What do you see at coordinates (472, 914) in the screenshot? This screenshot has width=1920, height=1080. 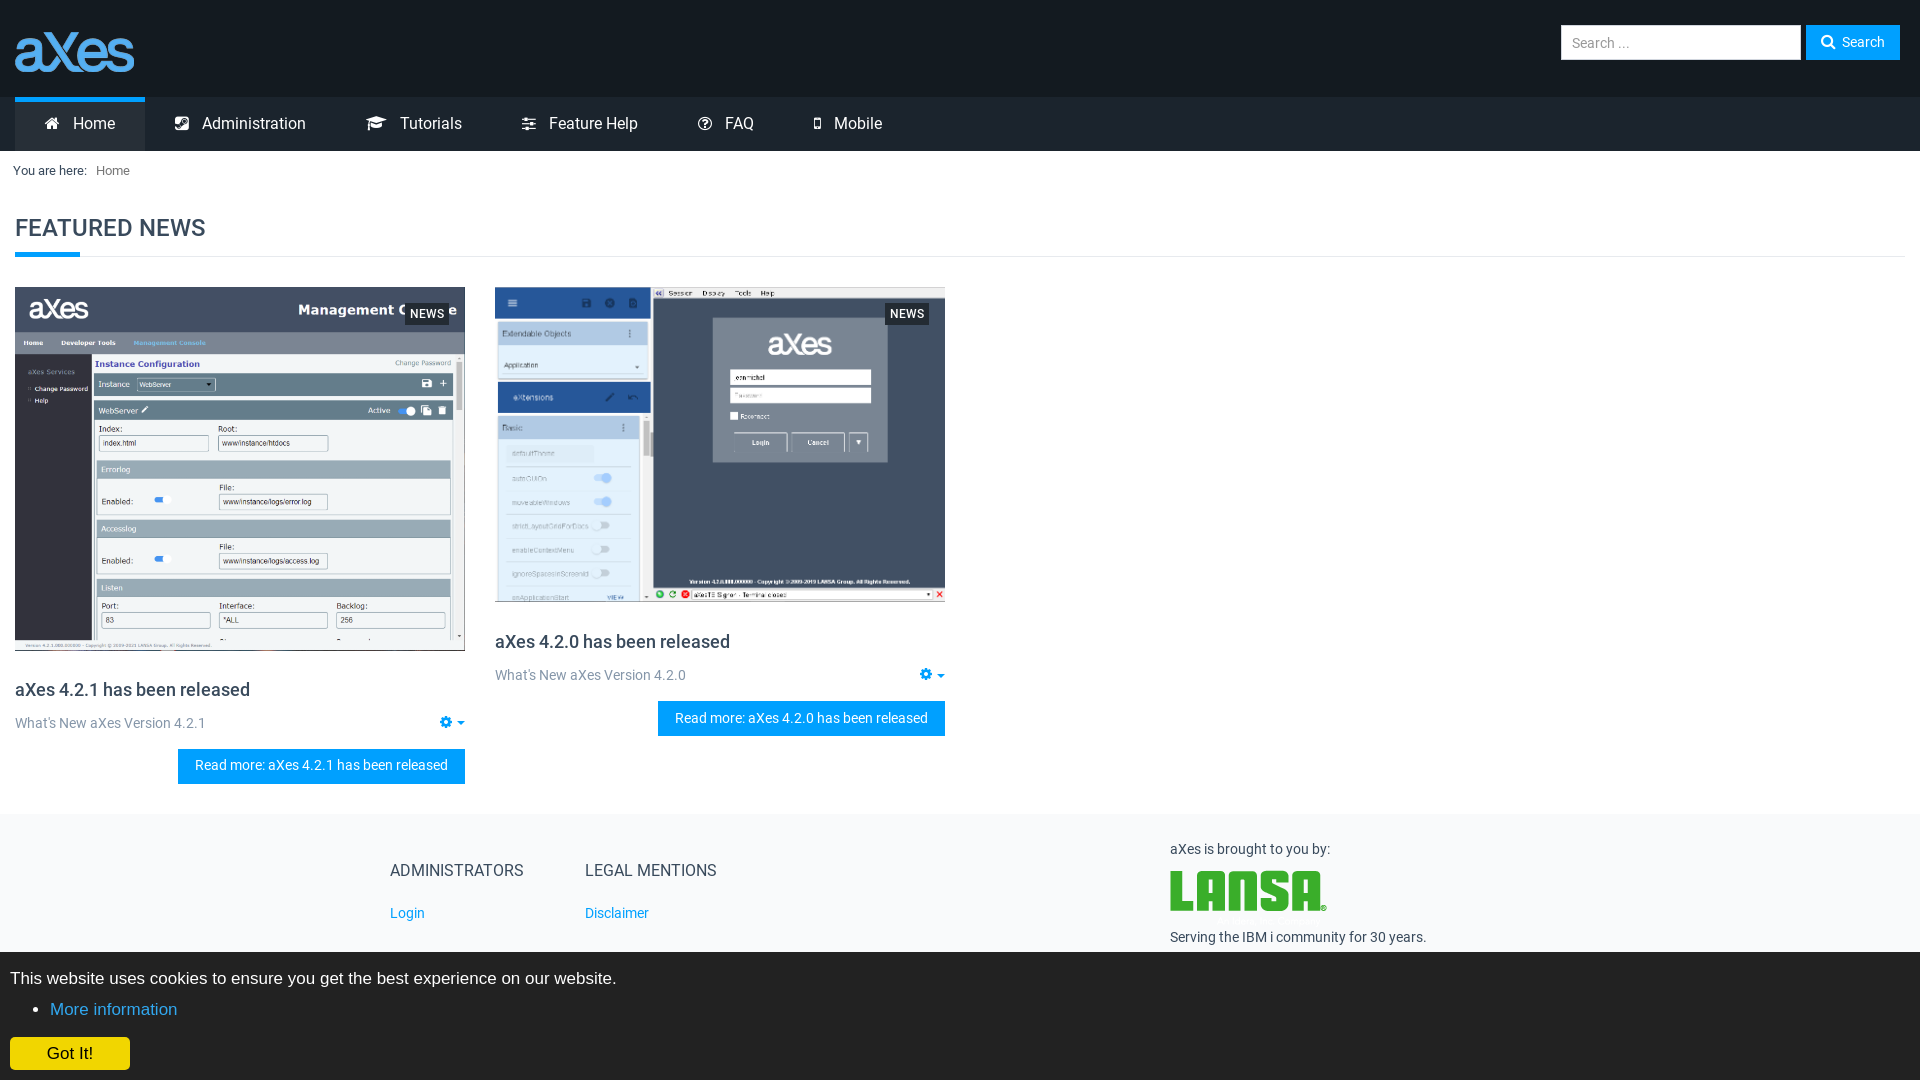 I see `Login` at bounding box center [472, 914].